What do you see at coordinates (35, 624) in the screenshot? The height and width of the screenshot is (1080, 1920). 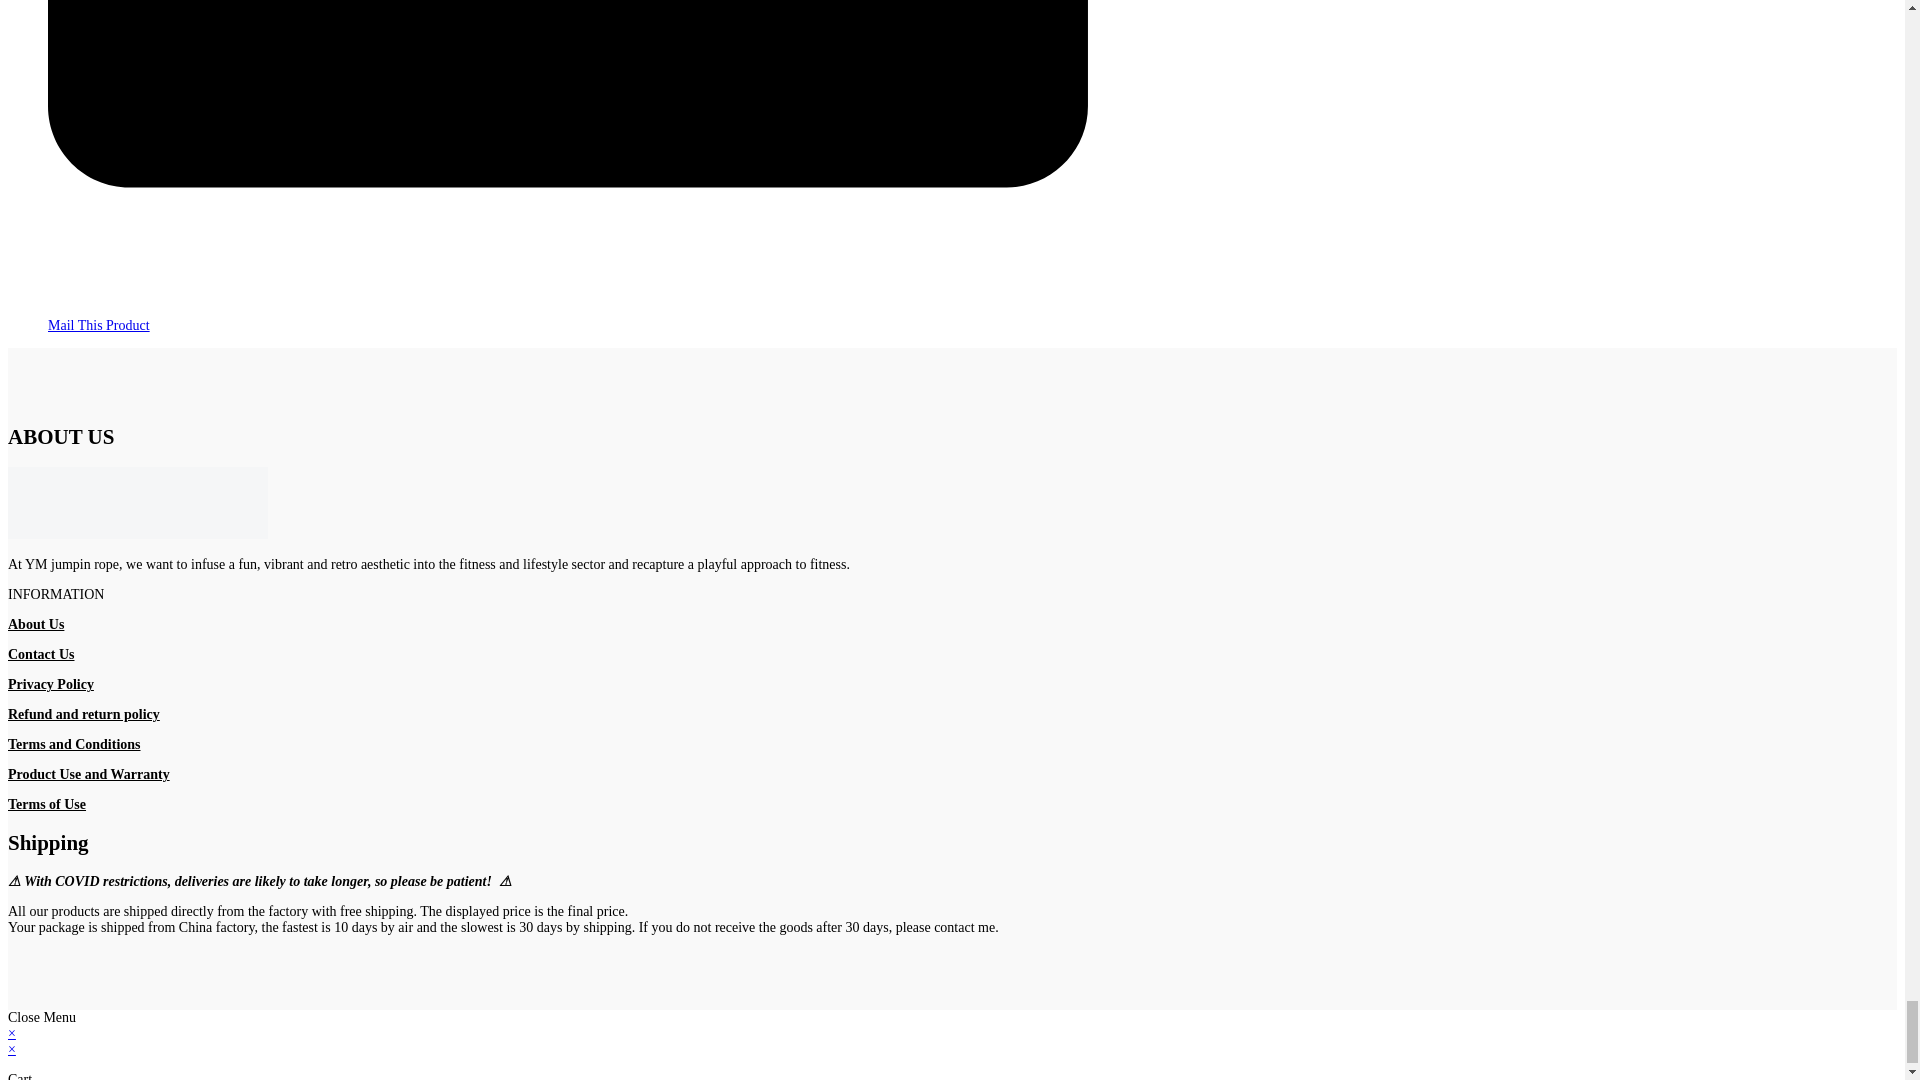 I see `About Us` at bounding box center [35, 624].